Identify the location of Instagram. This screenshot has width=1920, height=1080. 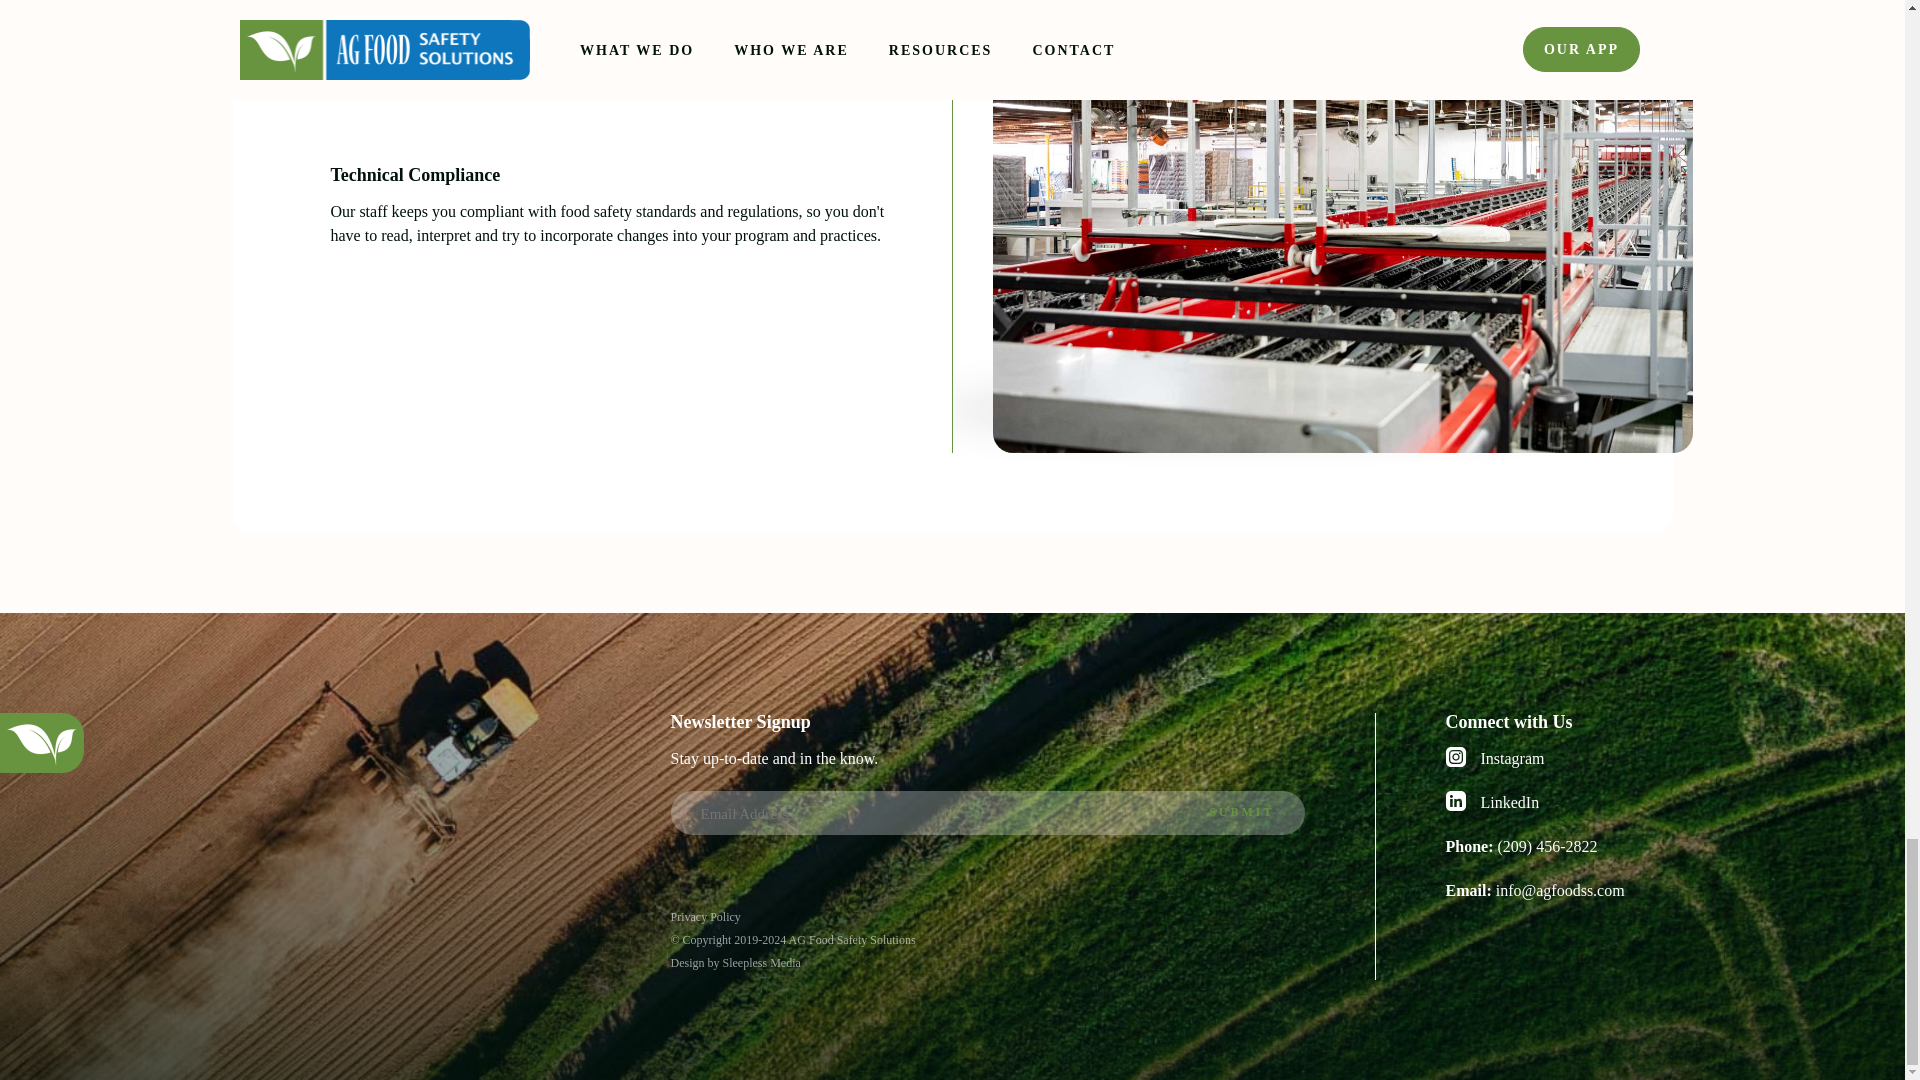
(1552, 759).